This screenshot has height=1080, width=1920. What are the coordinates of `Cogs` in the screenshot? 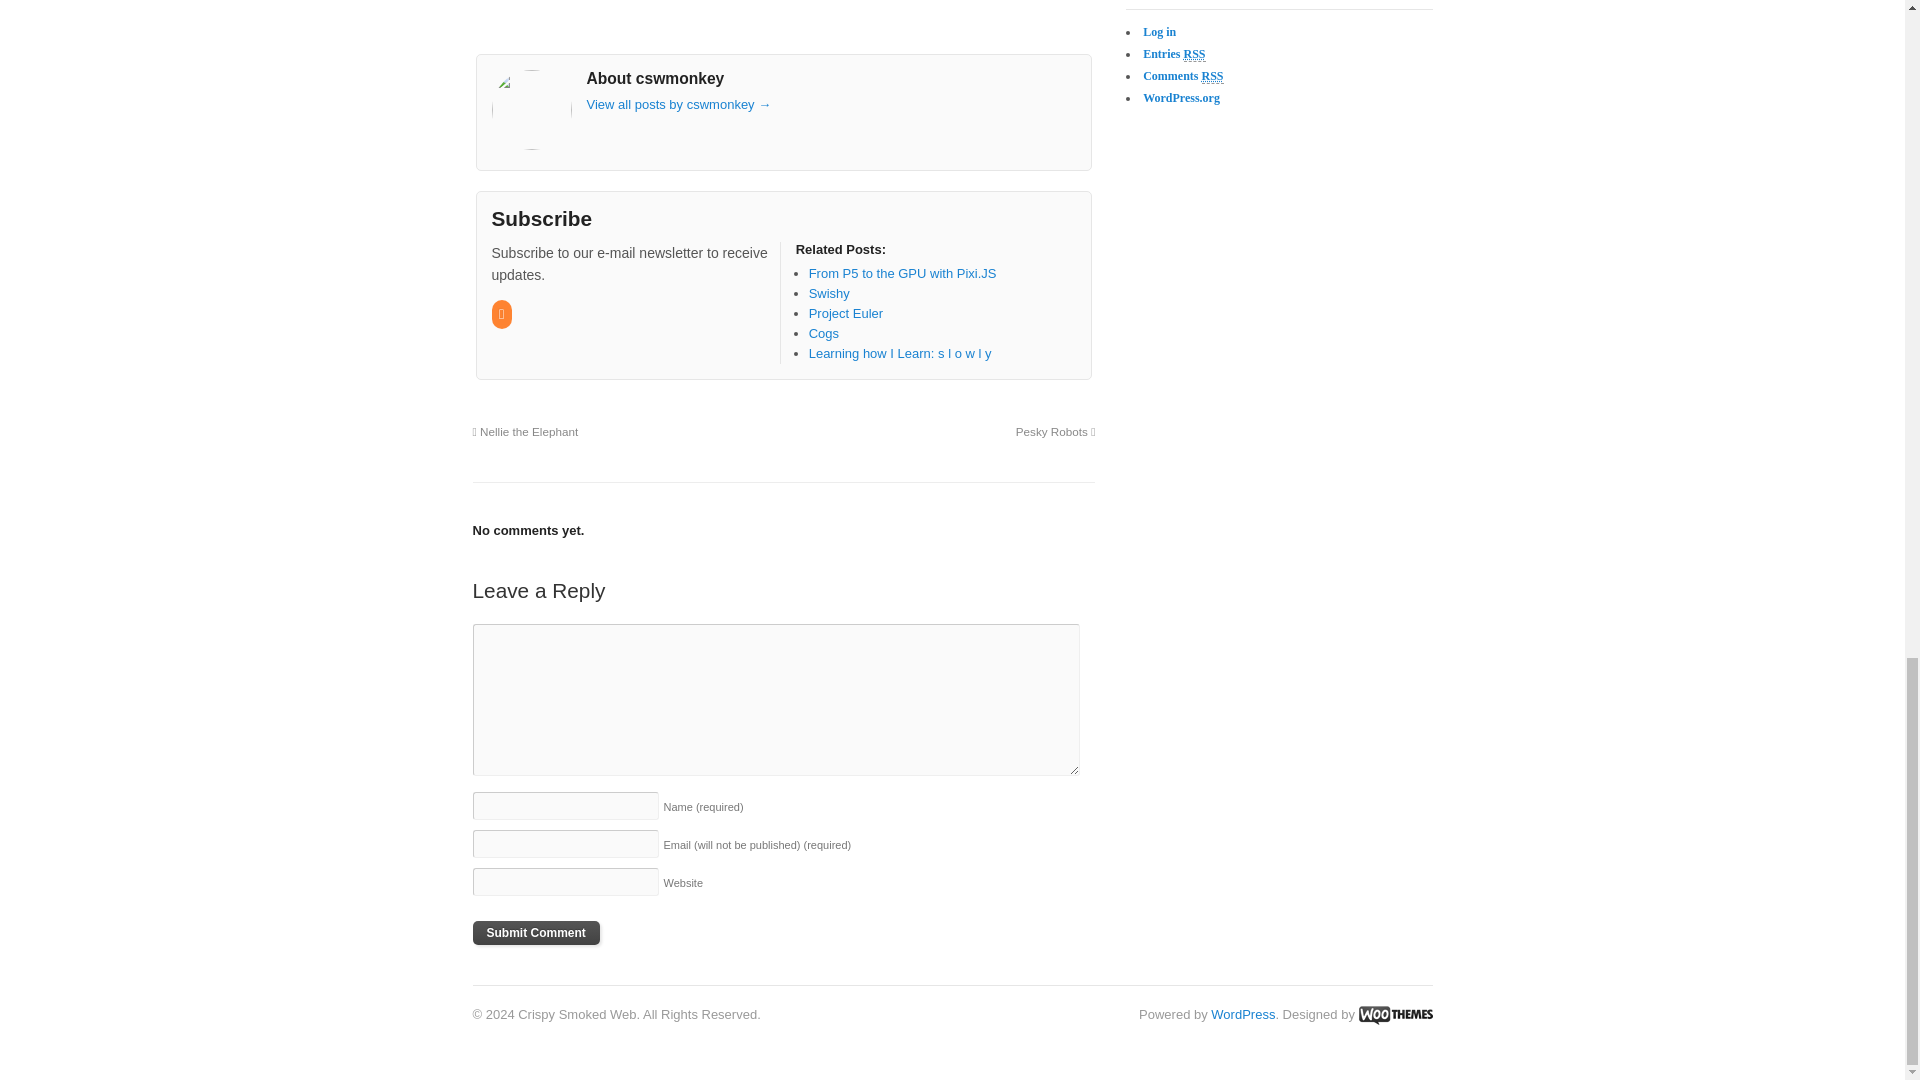 It's located at (824, 334).